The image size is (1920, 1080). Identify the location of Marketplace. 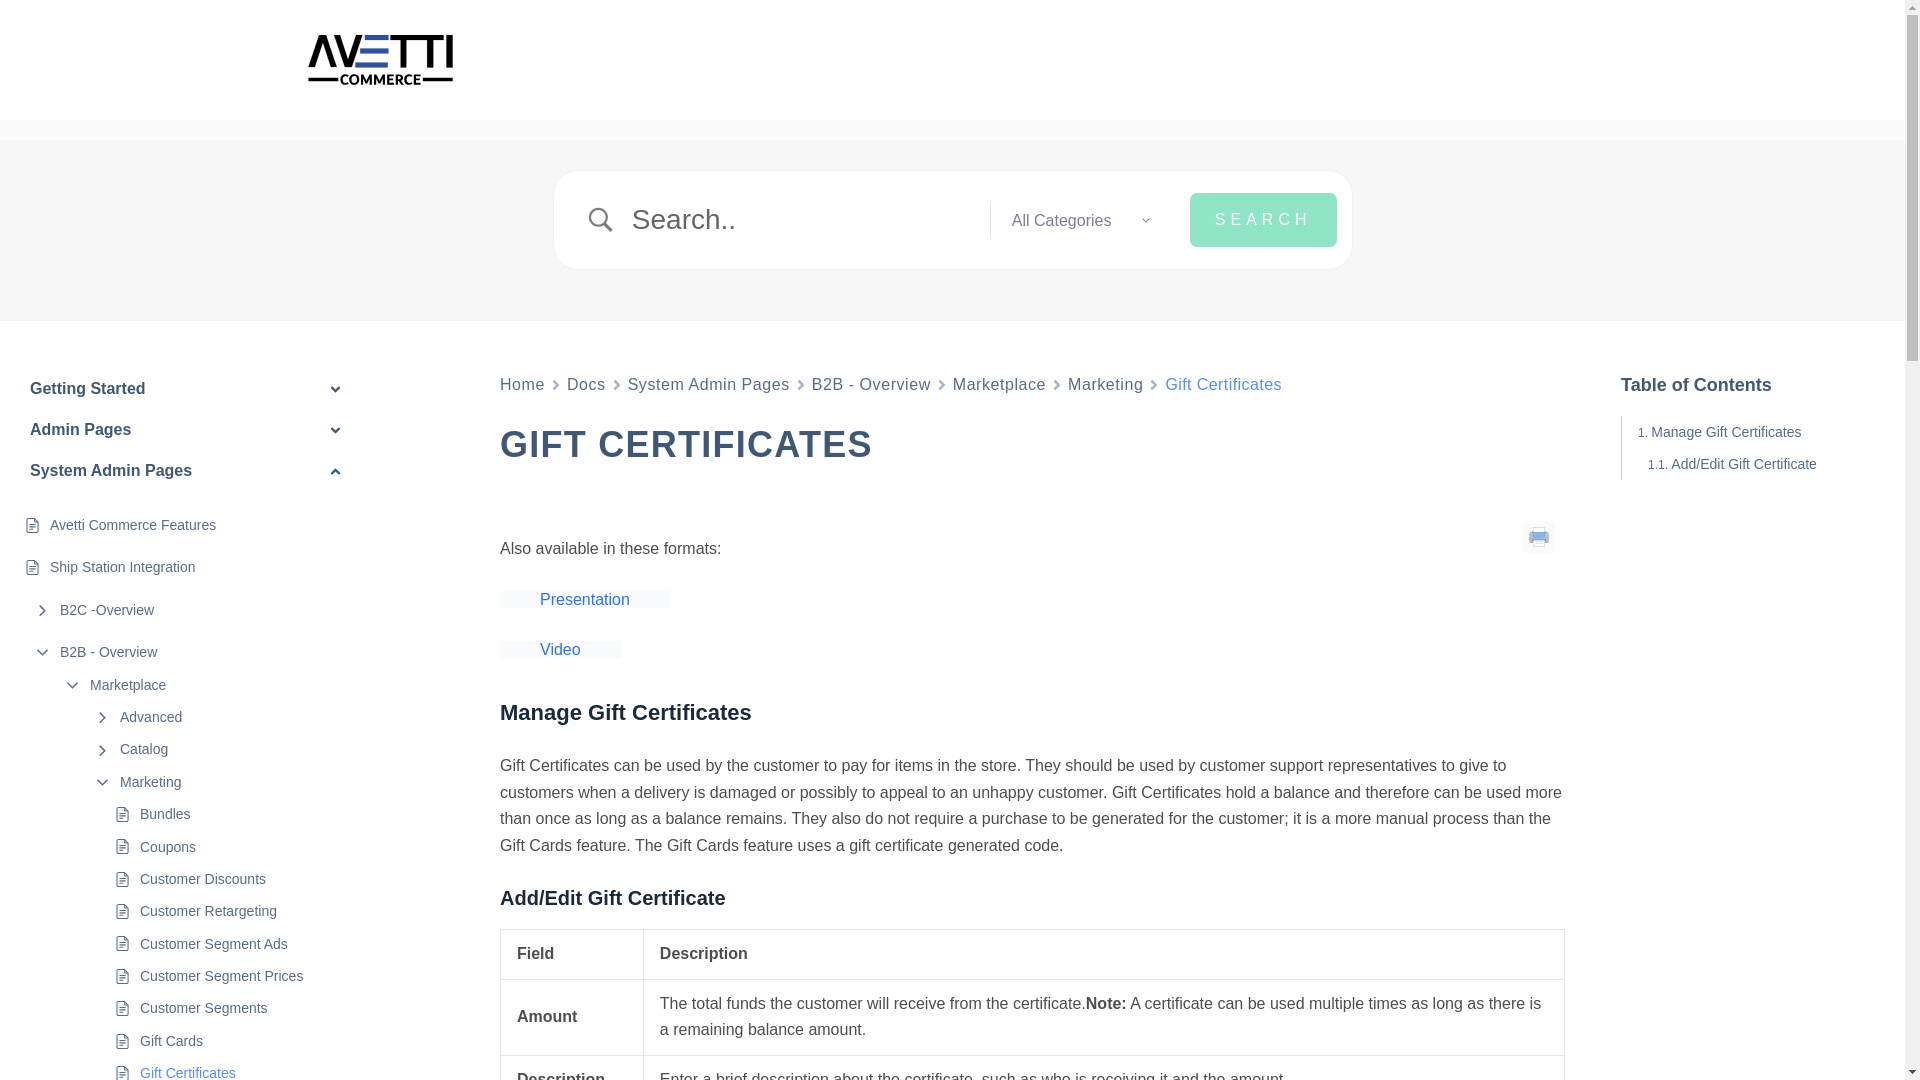
(999, 384).